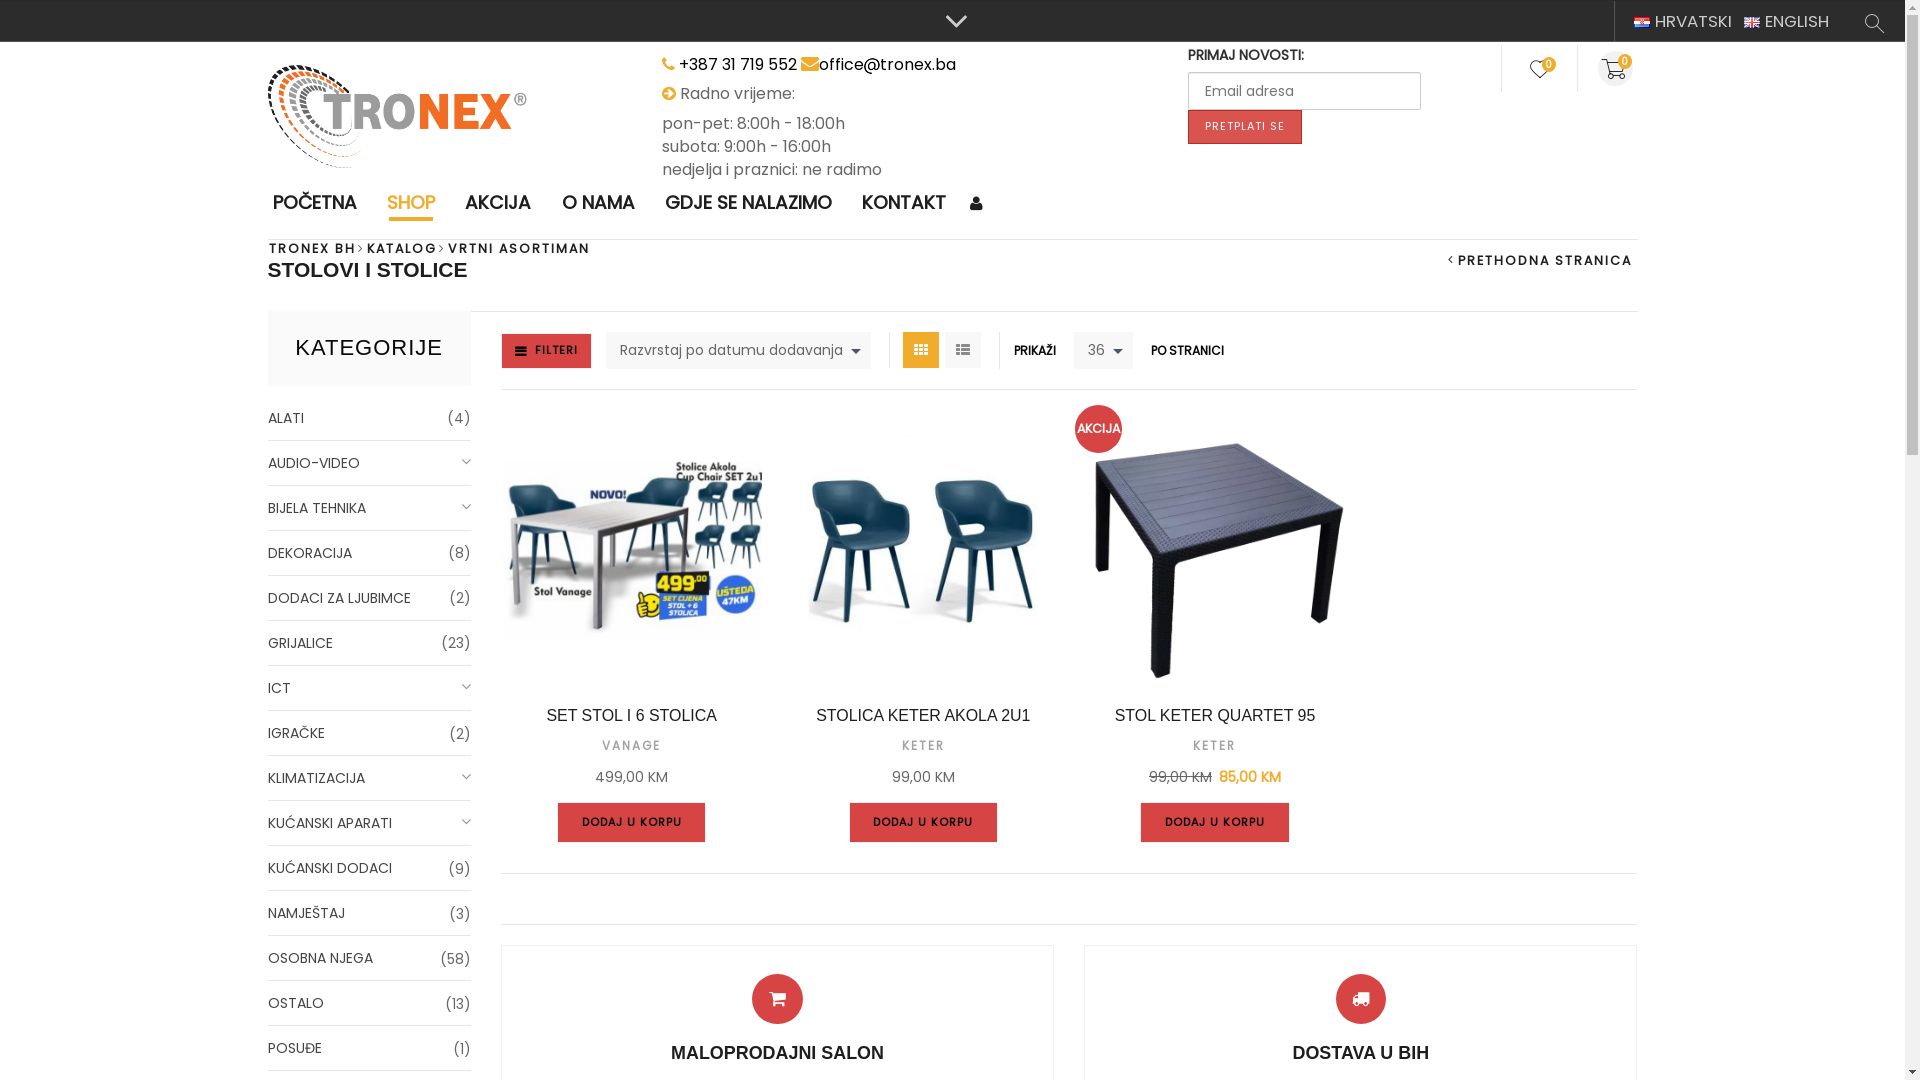 The width and height of the screenshot is (1920, 1080). I want to click on TRONEX BH, so click(312, 248).